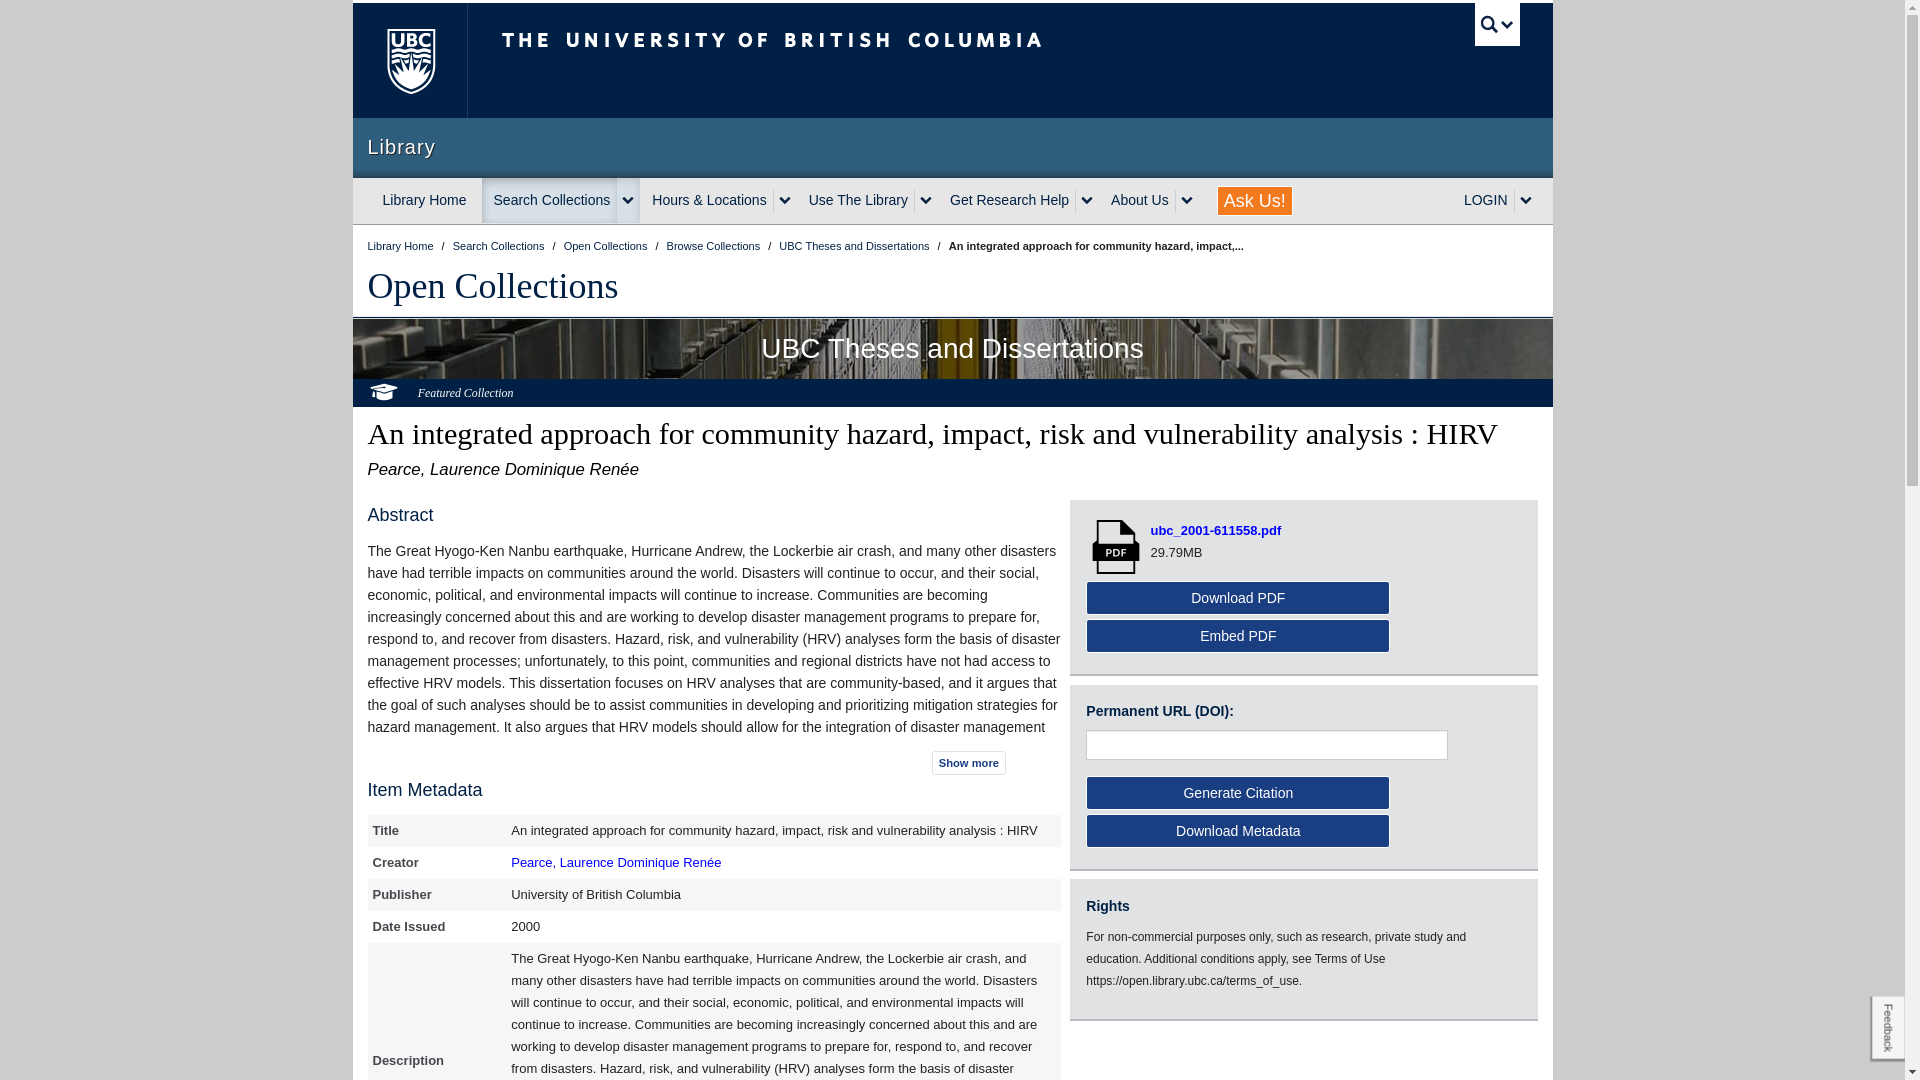  I want to click on The University of British Columbia, so click(408, 60).